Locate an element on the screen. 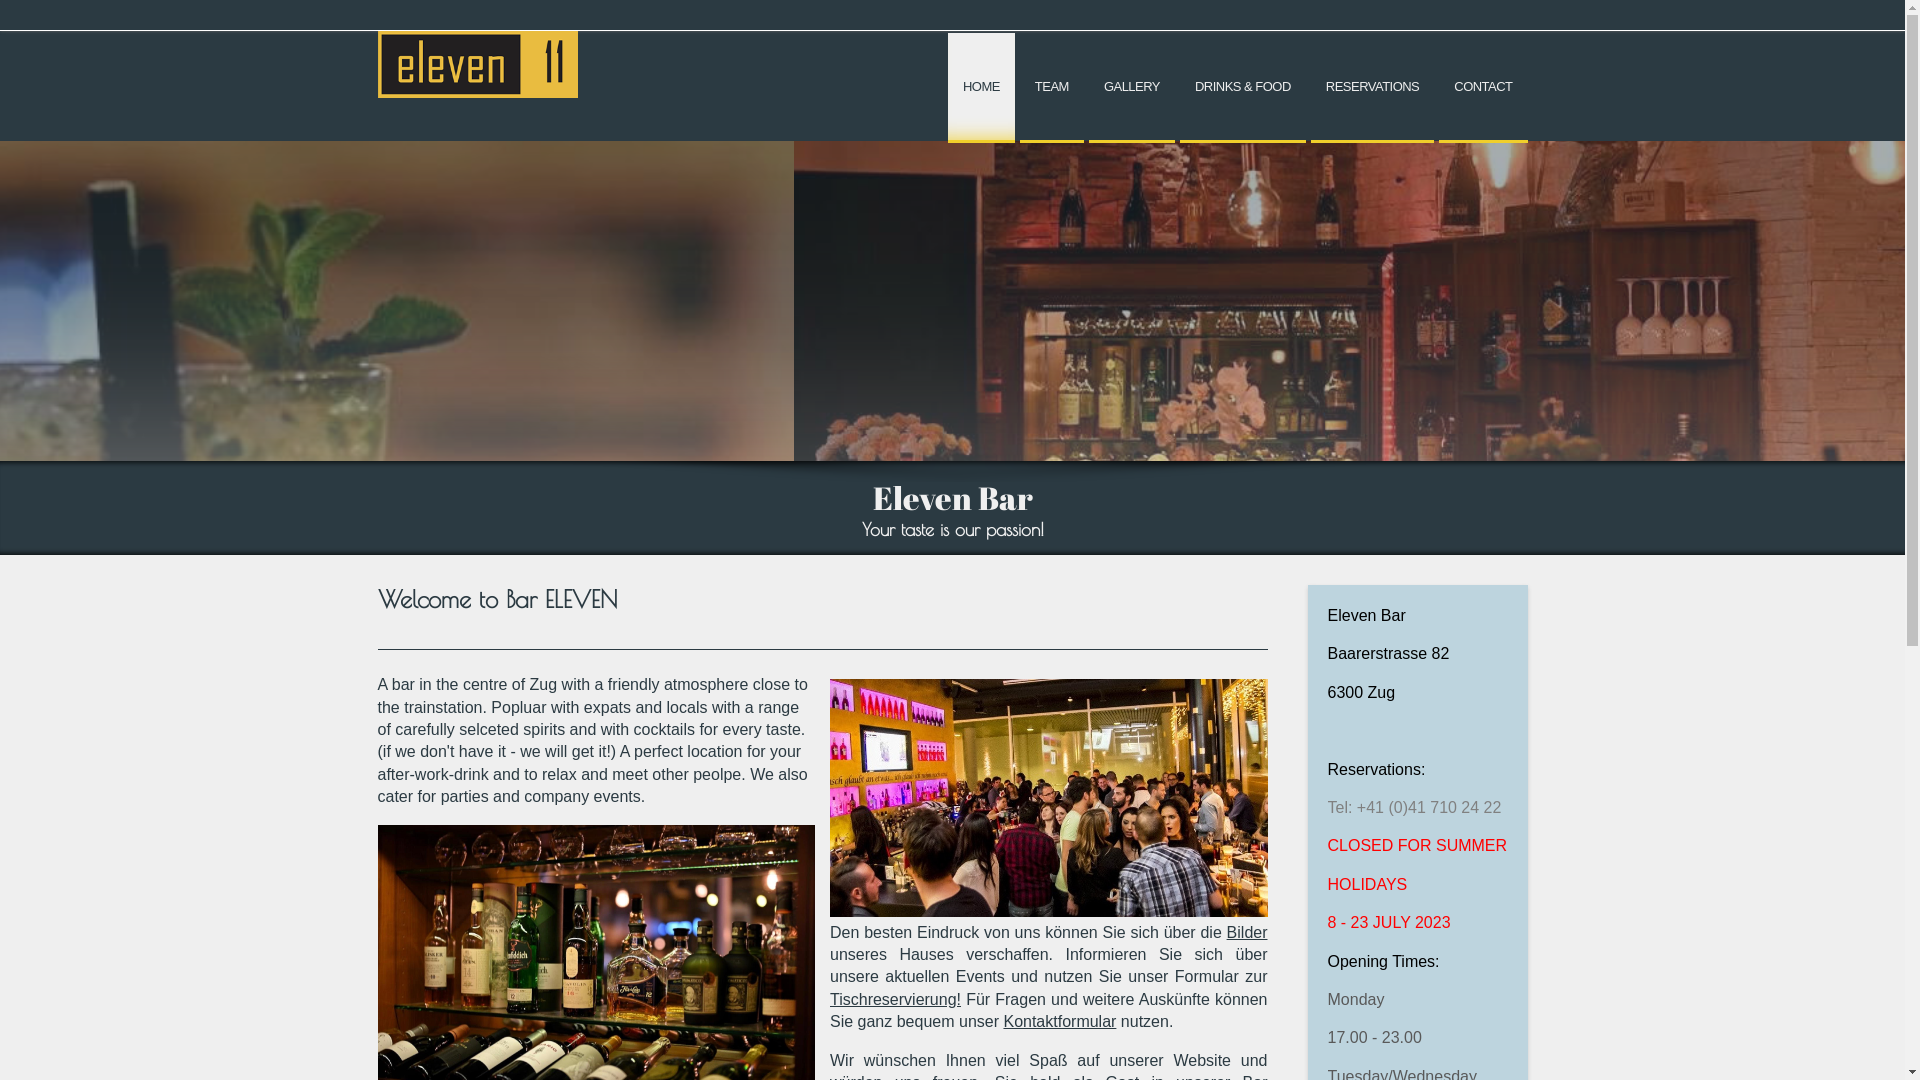  TEAM is located at coordinates (1052, 88).